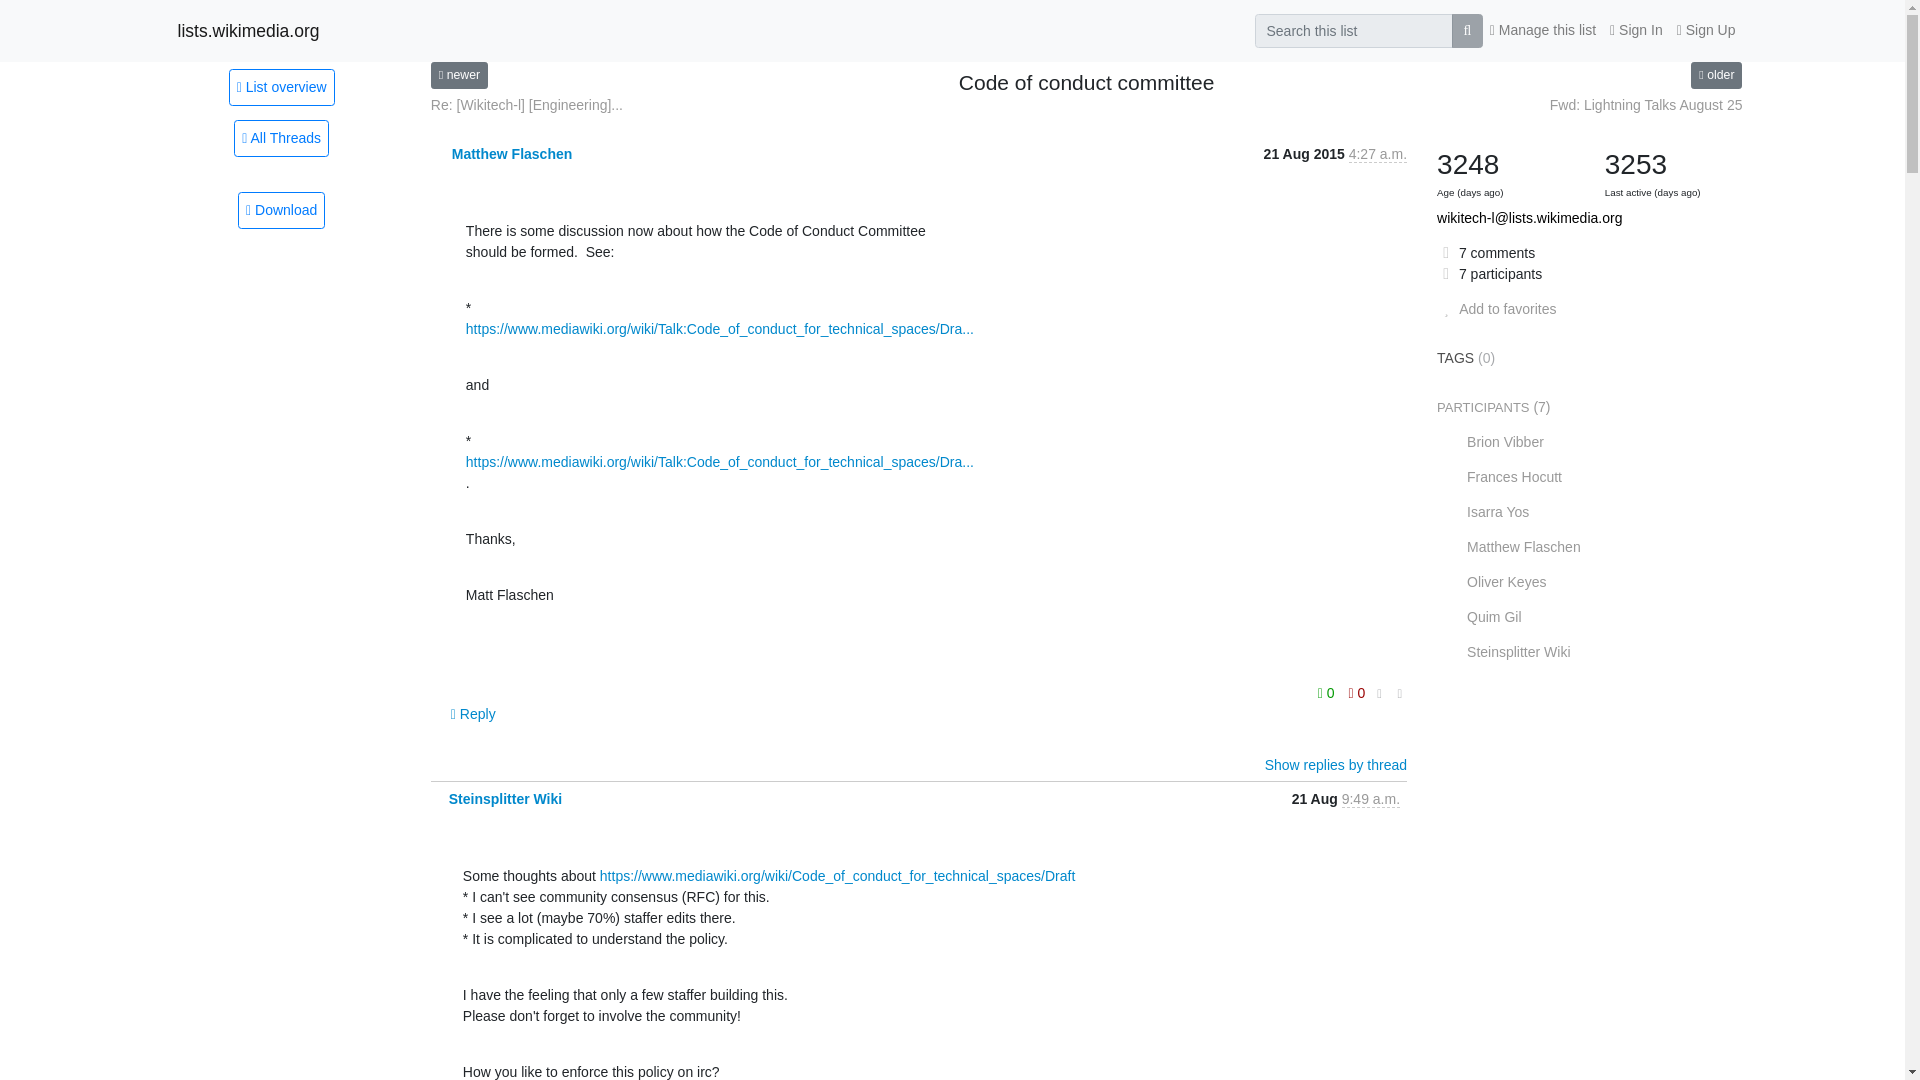  What do you see at coordinates (1357, 693) in the screenshot?
I see `You must be logged-in to vote.` at bounding box center [1357, 693].